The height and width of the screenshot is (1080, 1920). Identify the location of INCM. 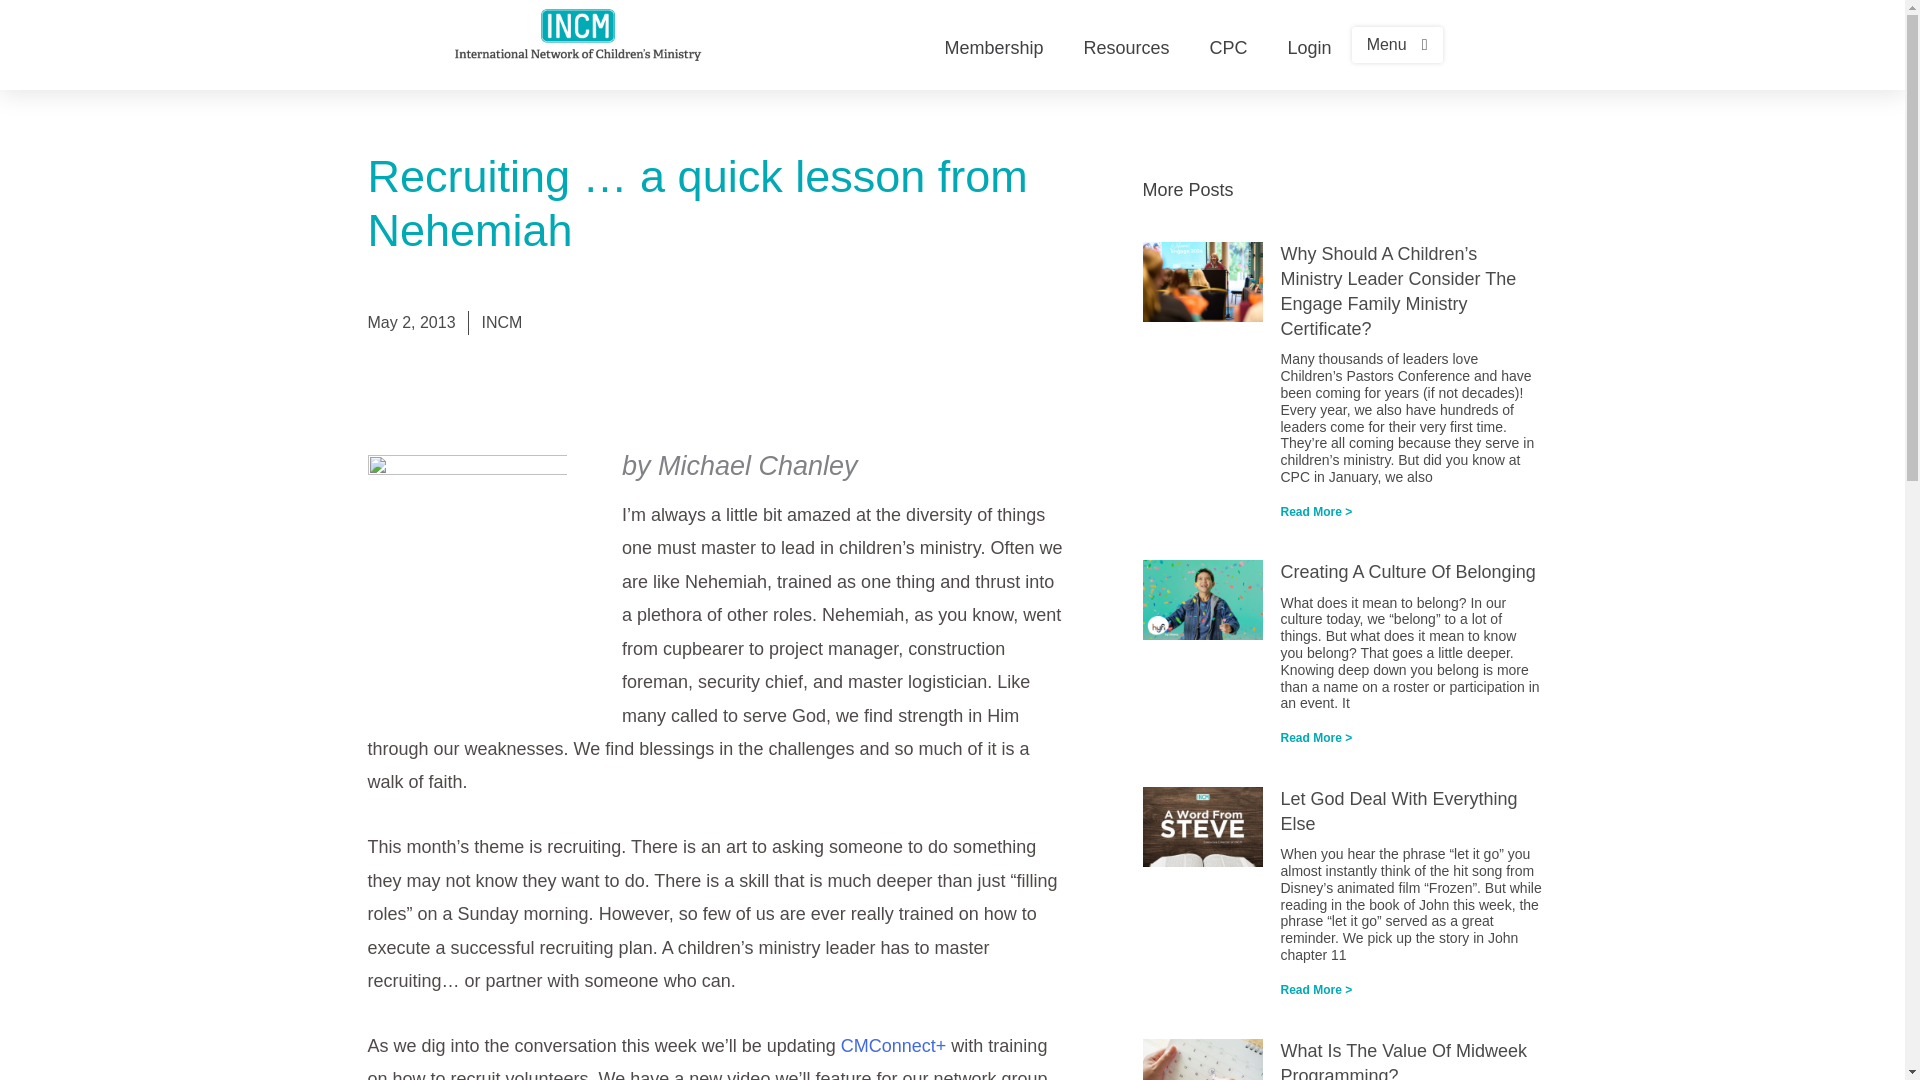
(502, 322).